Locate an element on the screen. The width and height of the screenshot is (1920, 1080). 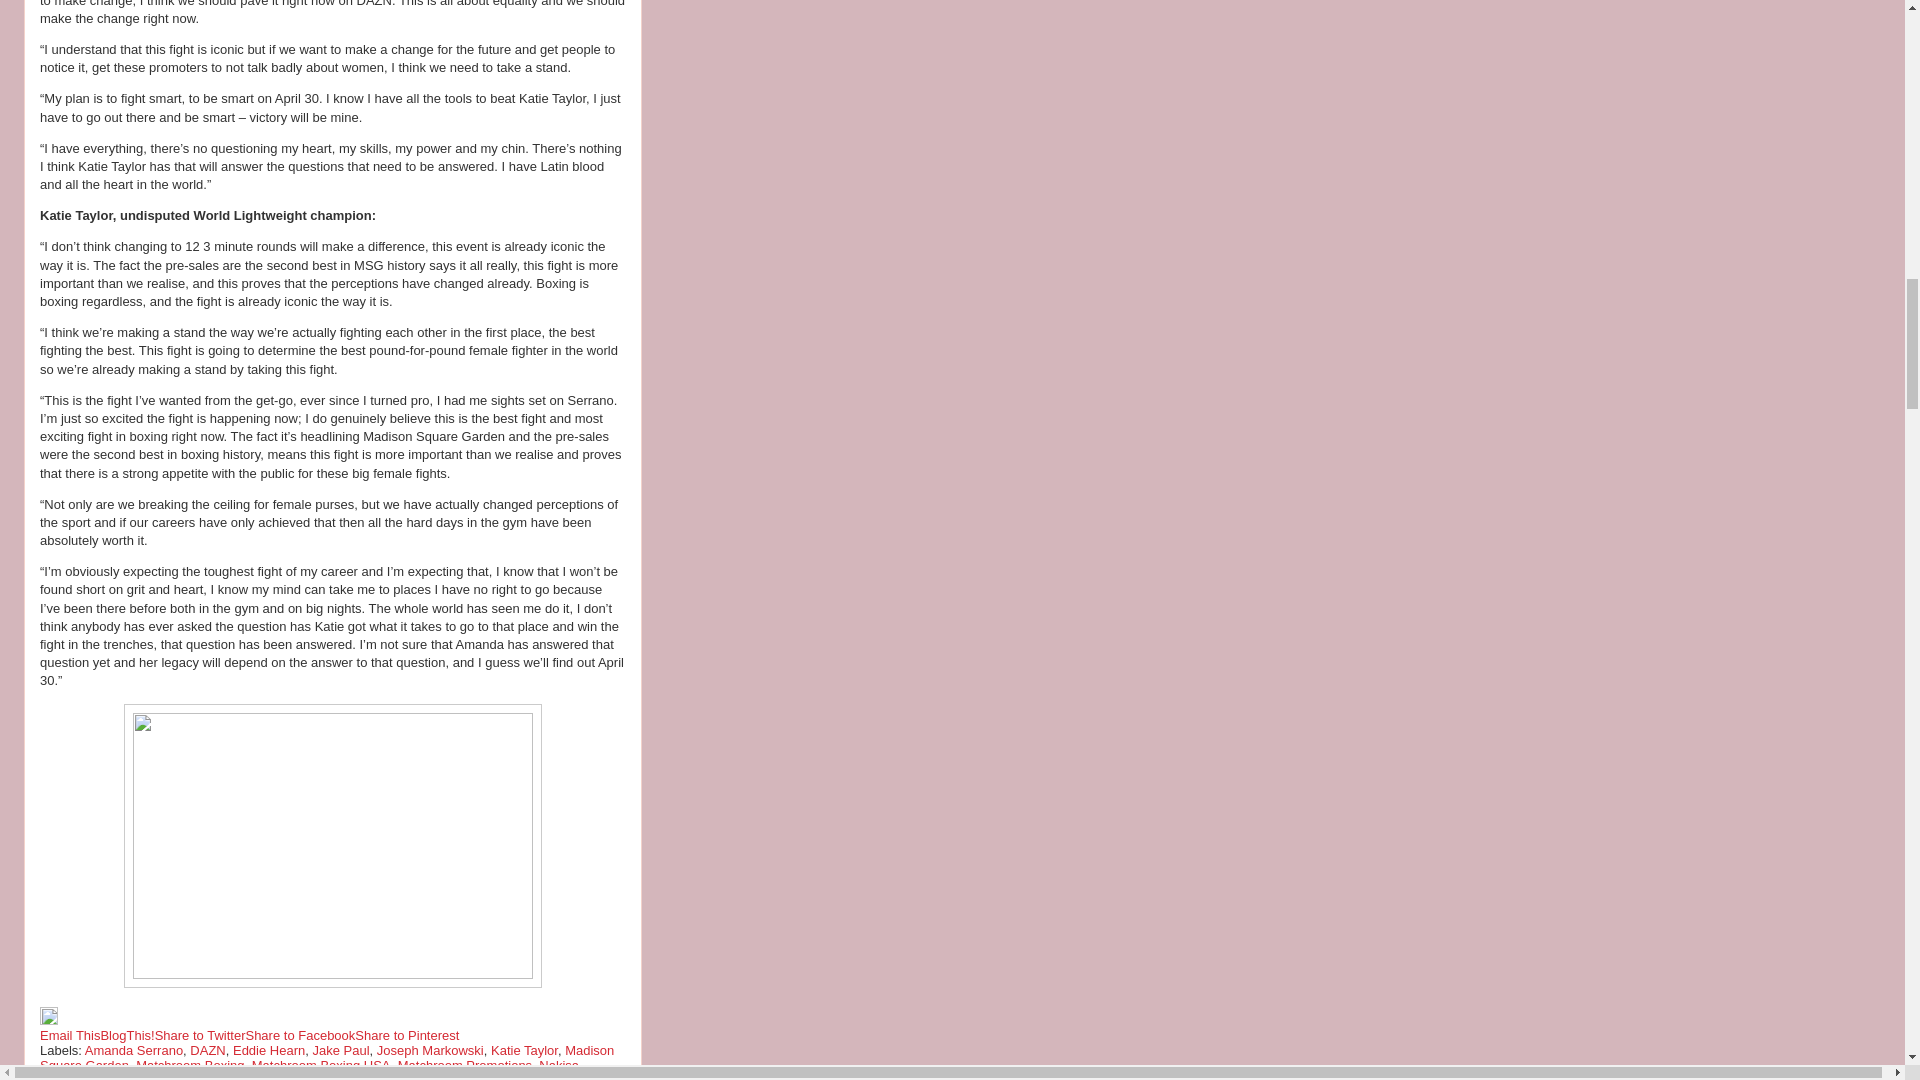
Eddie Hearn is located at coordinates (268, 1050).